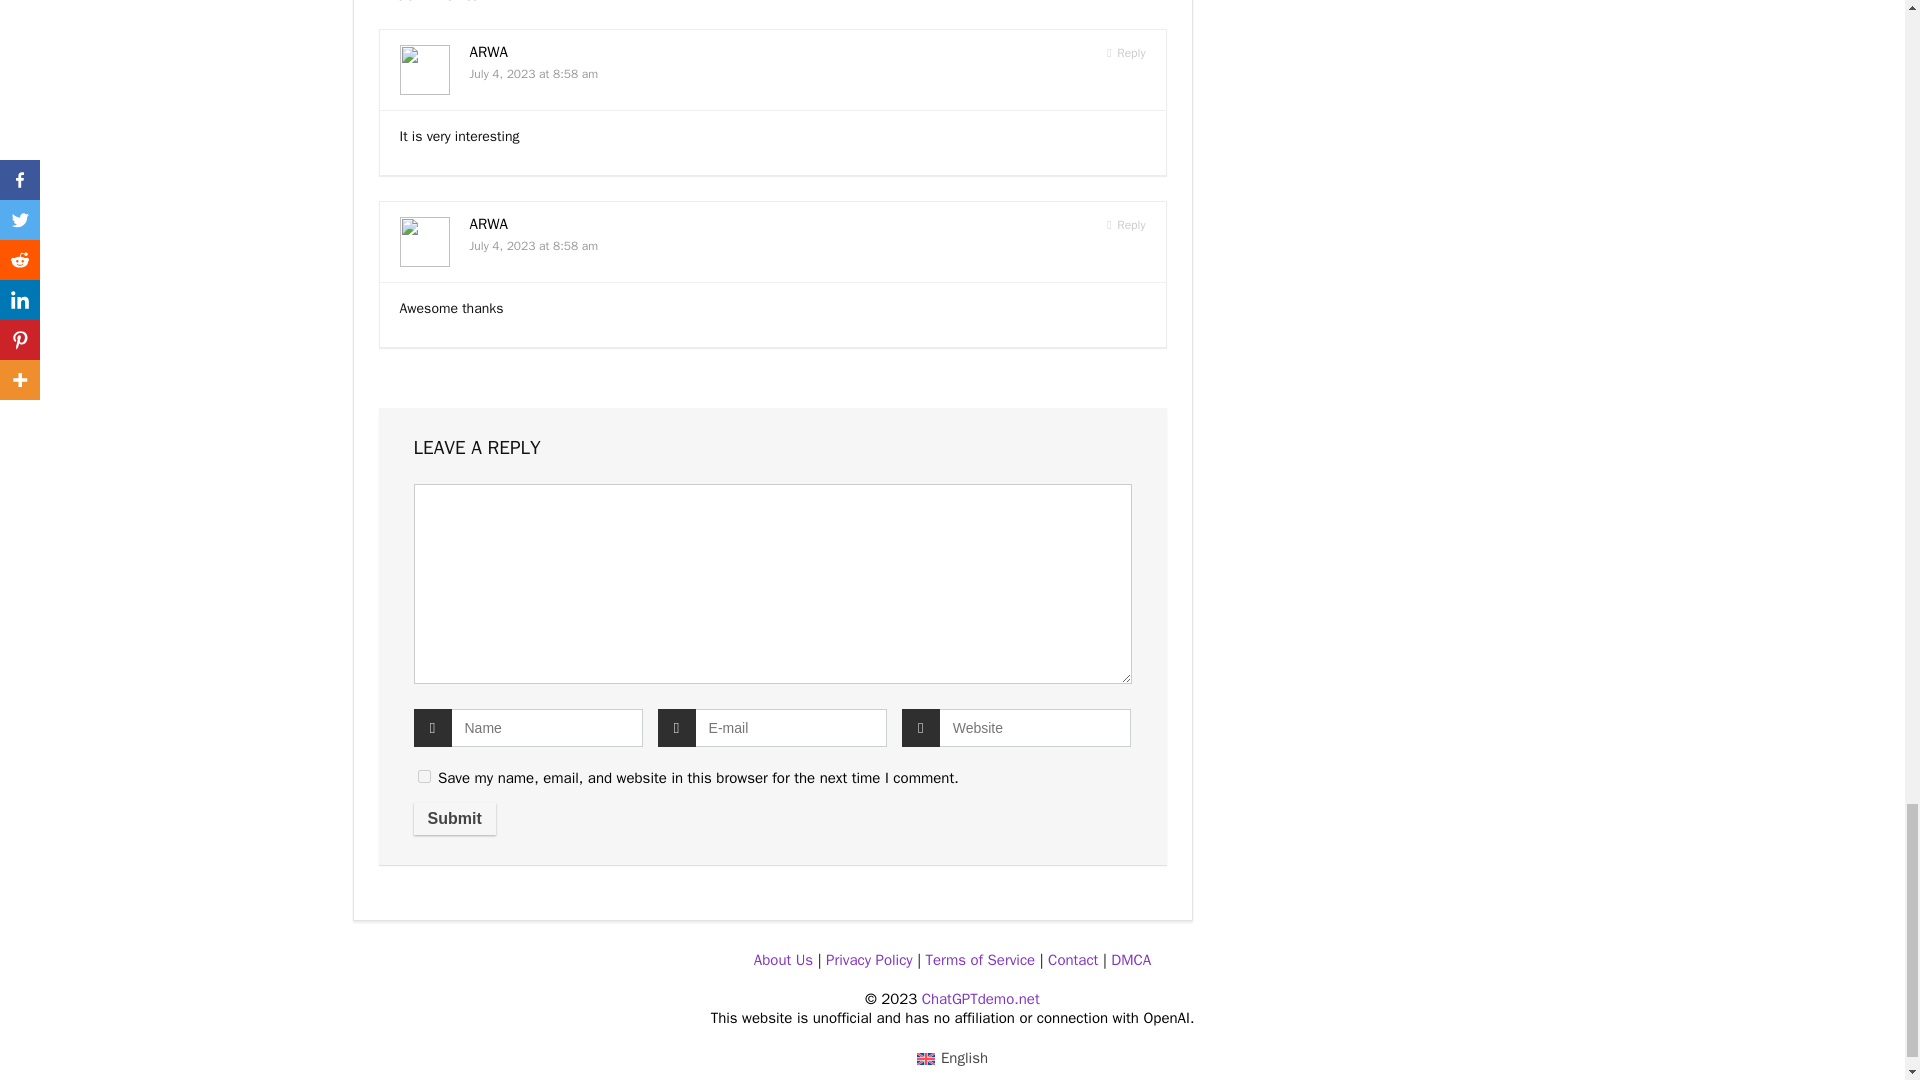 The image size is (1920, 1080). I want to click on July 4, 2023 at 8:58 am, so click(534, 74).